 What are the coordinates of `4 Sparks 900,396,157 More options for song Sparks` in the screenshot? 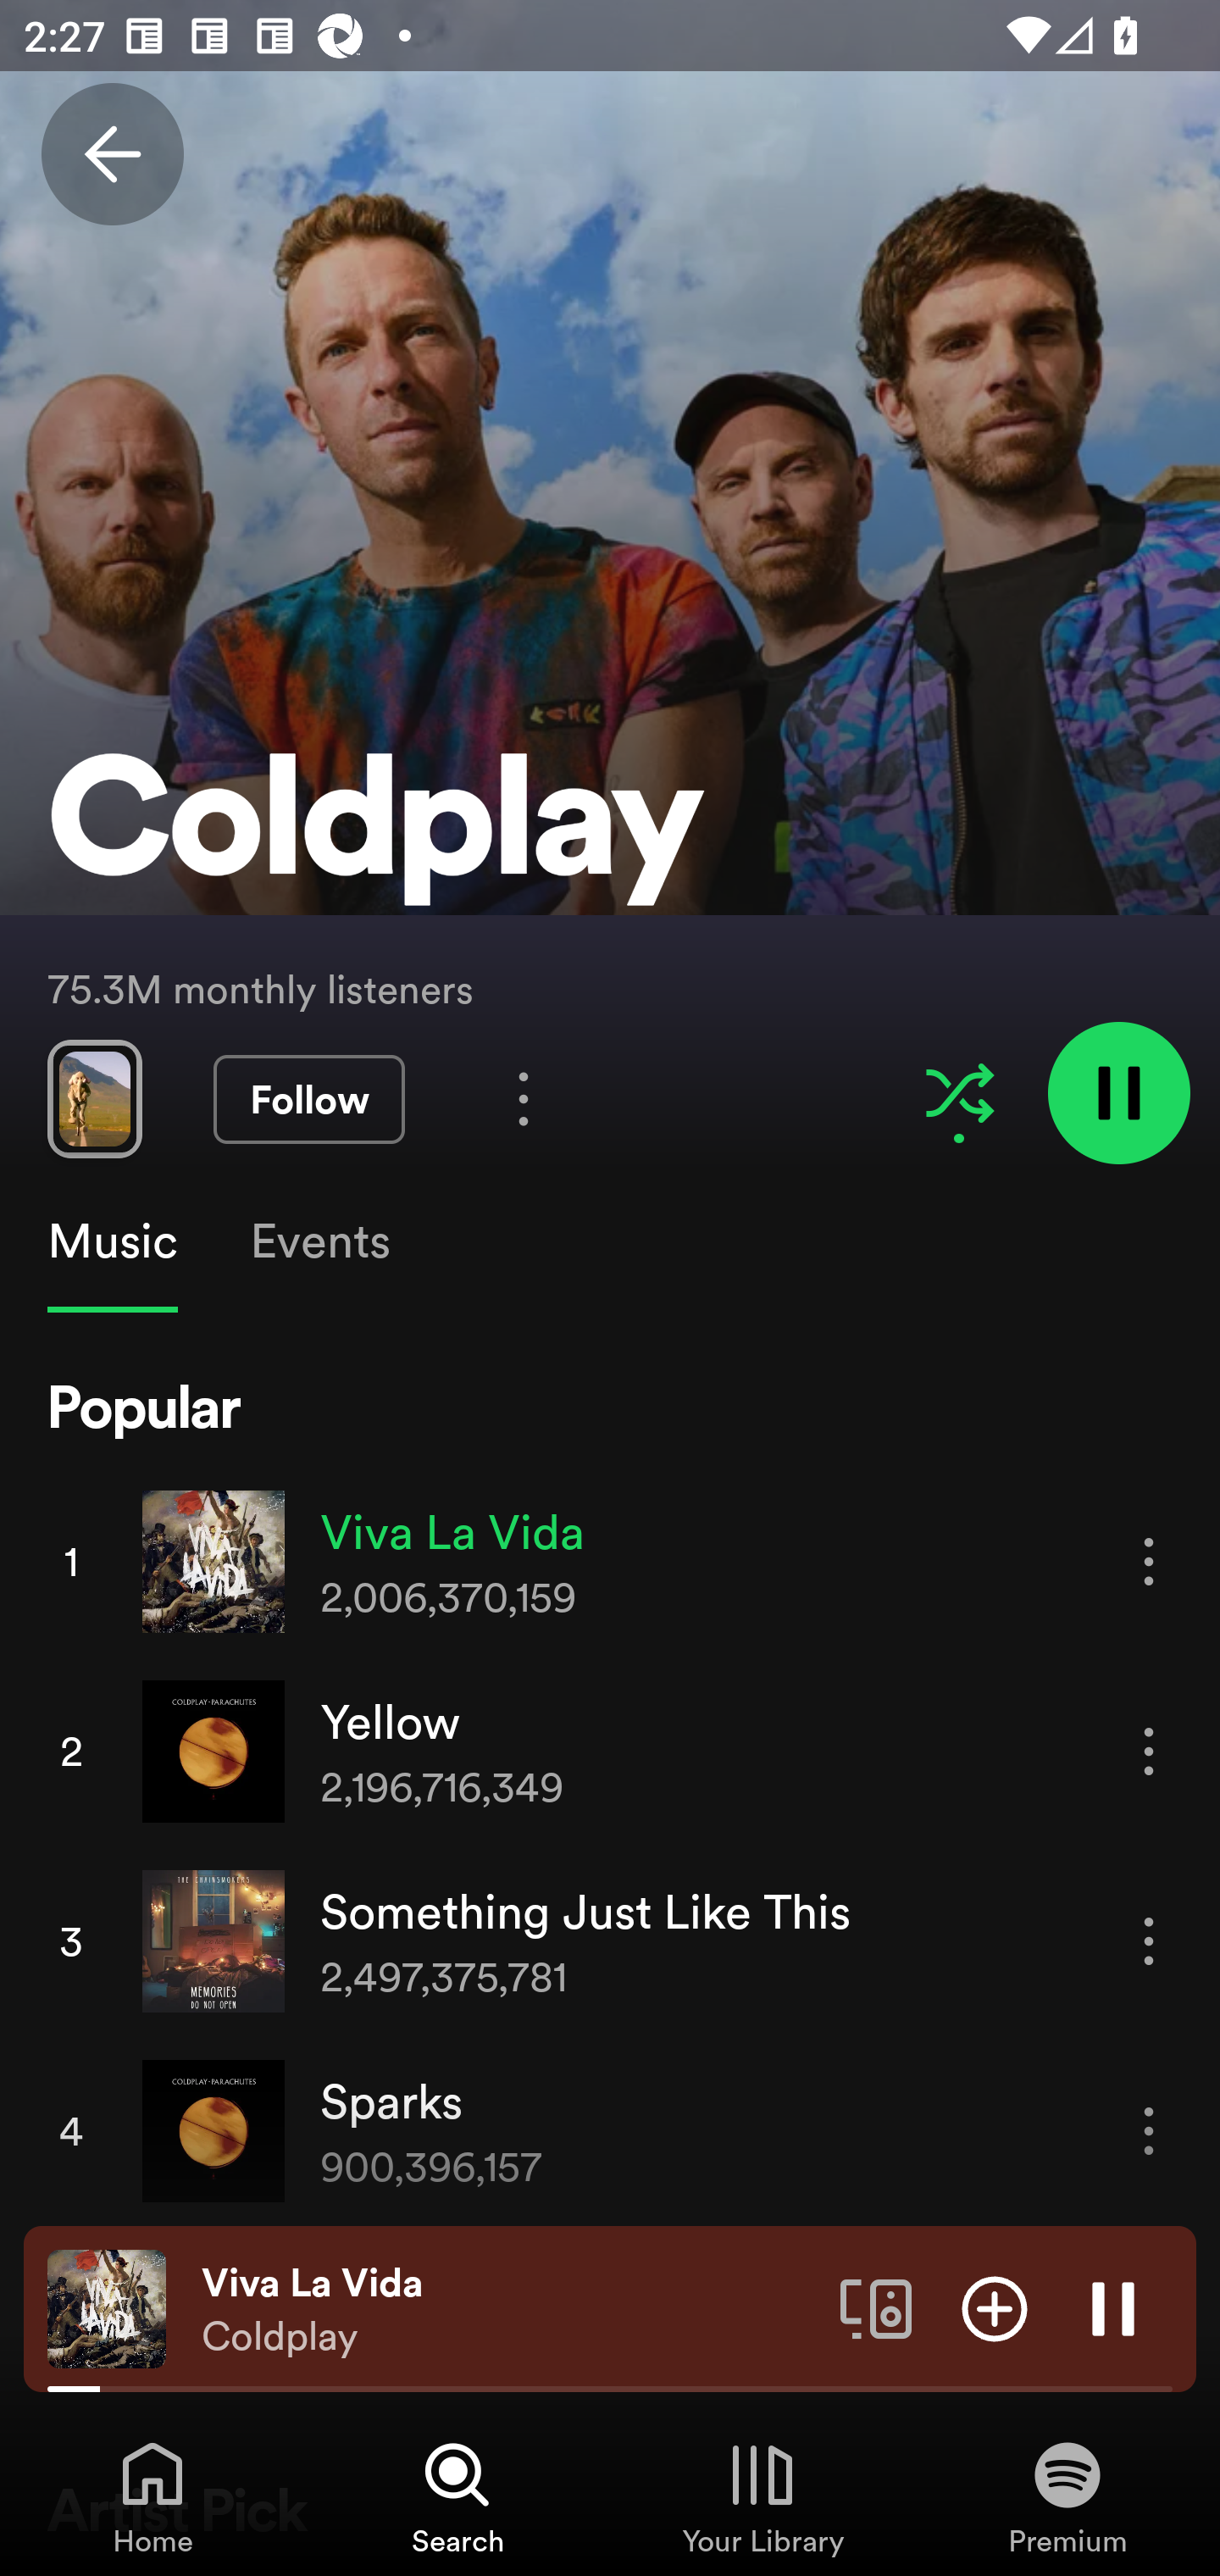 It's located at (610, 2130).